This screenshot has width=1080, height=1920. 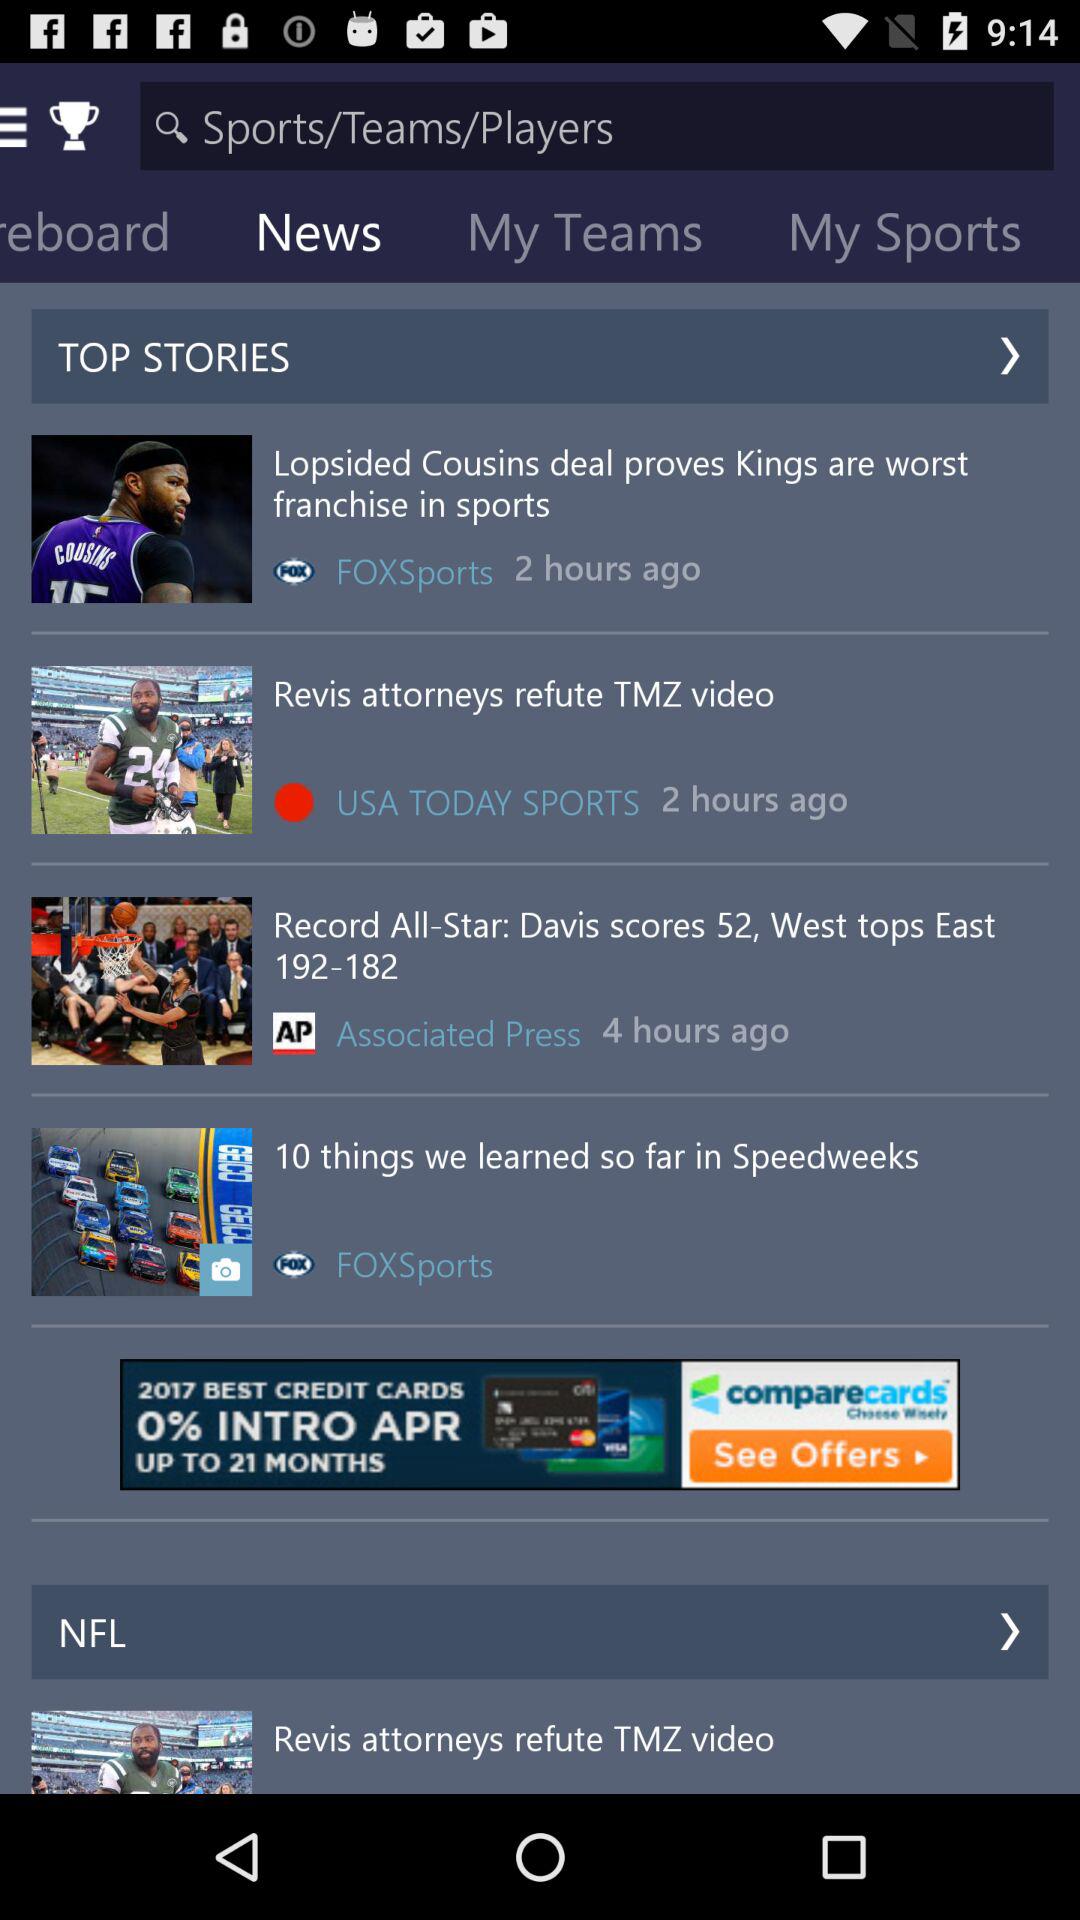 I want to click on flip until my sports item, so click(x=920, y=236).